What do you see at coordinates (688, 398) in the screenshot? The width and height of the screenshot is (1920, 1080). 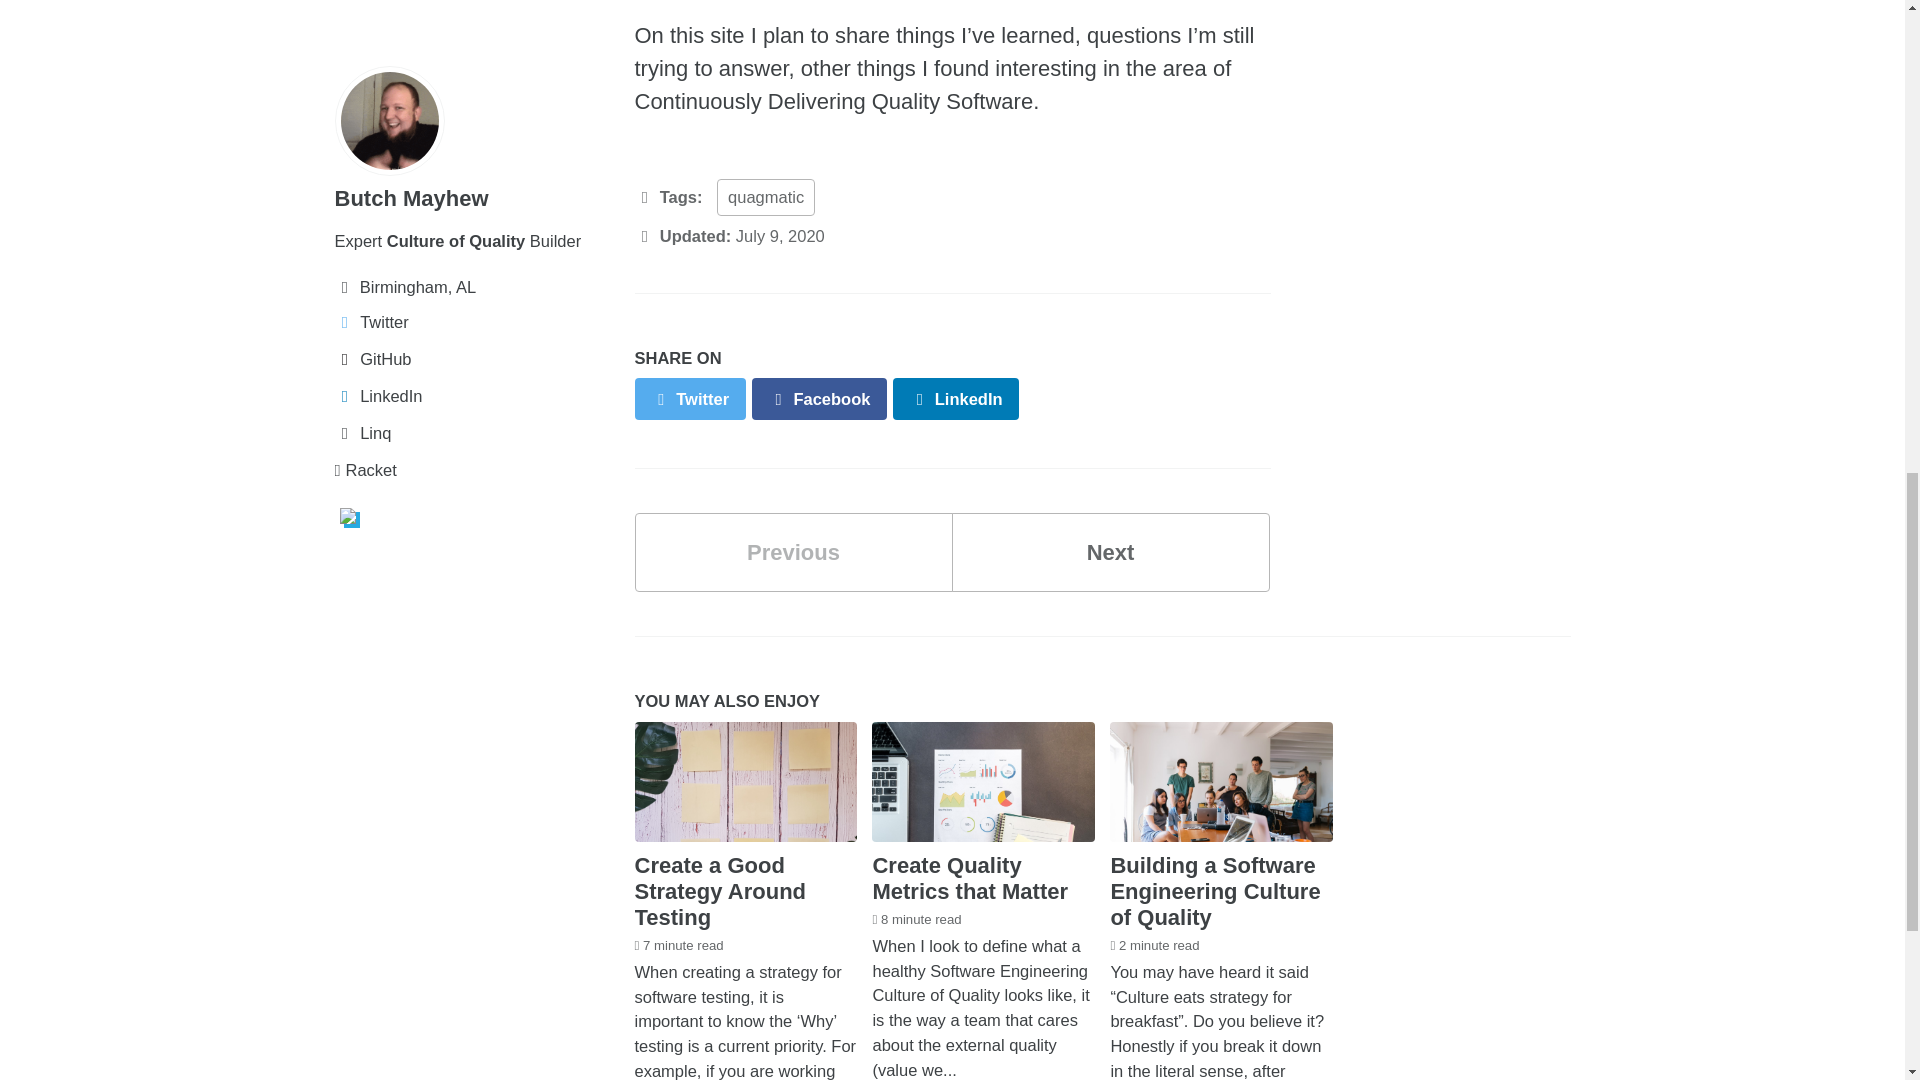 I see `Share on Twitter` at bounding box center [688, 398].